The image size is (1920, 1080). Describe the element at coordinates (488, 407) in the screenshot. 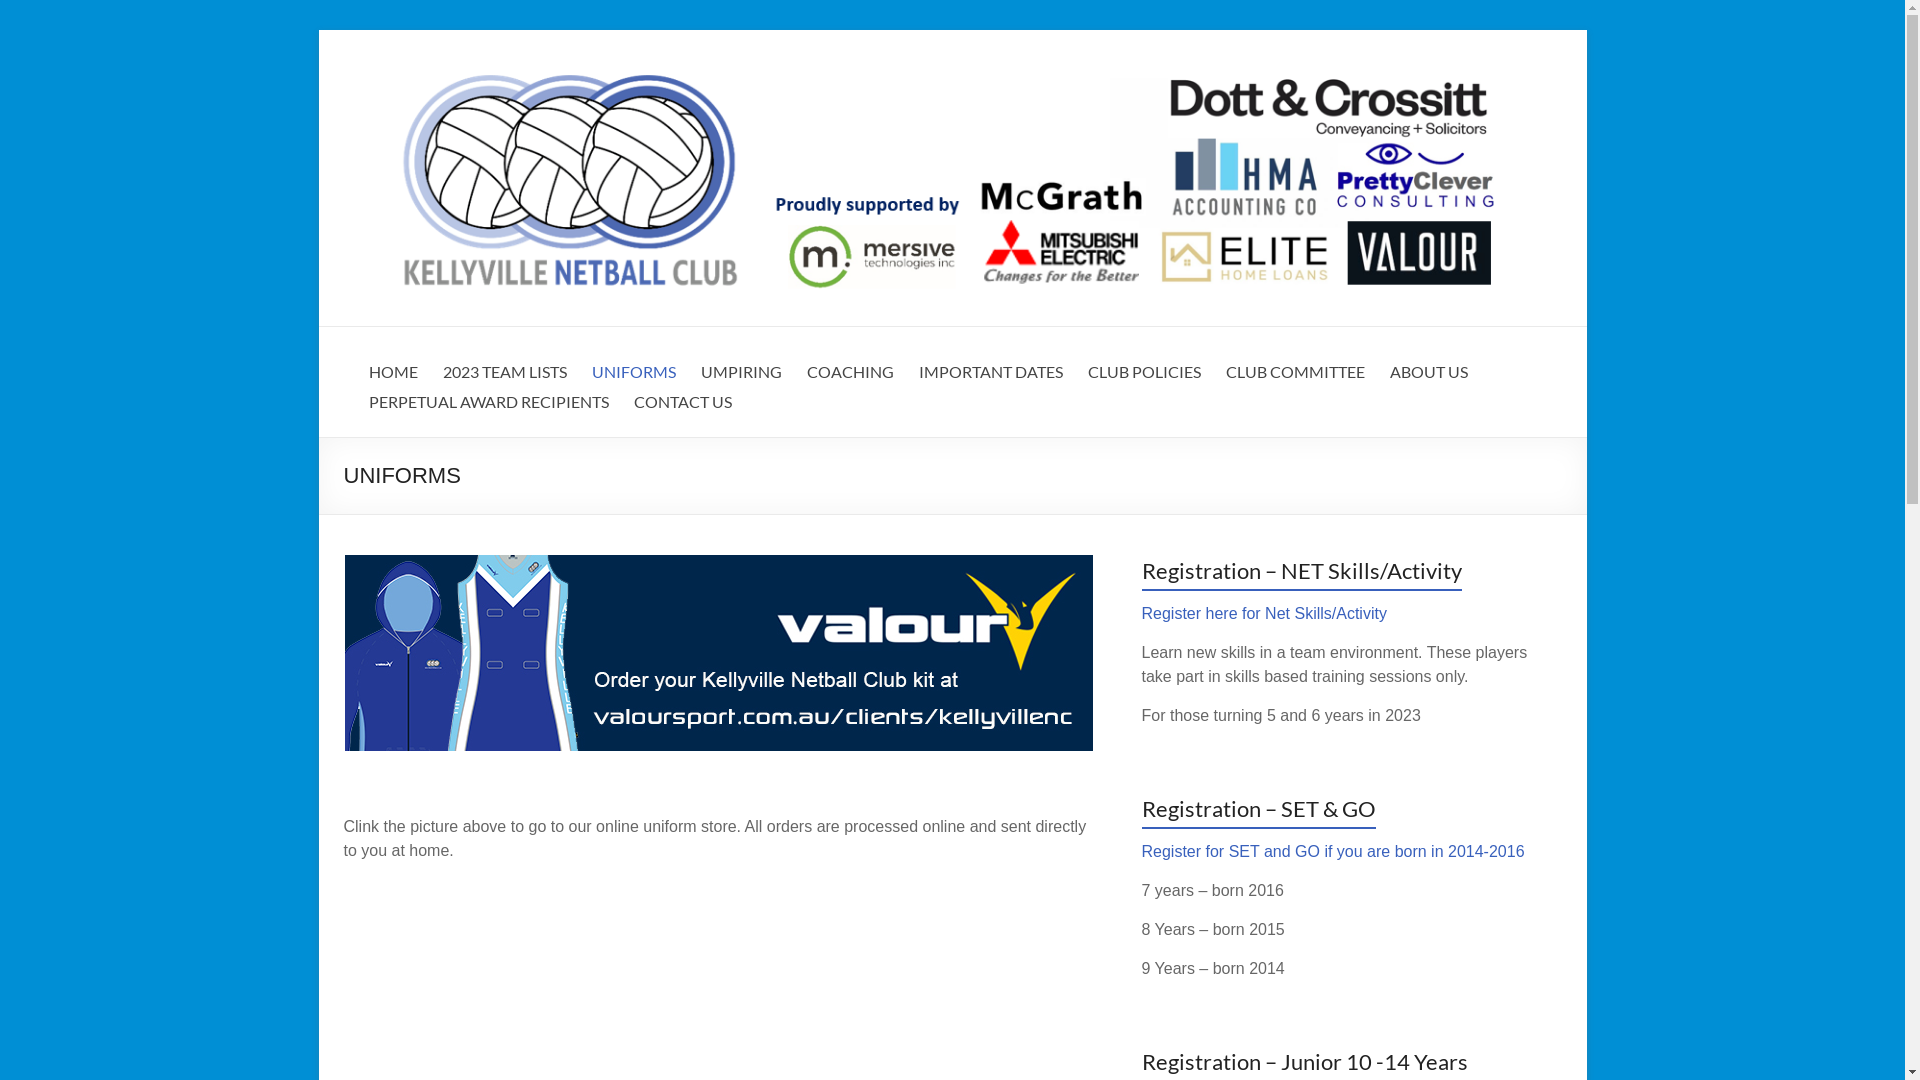

I see `PERPETUAL AWARD RECIPIENTS` at that location.